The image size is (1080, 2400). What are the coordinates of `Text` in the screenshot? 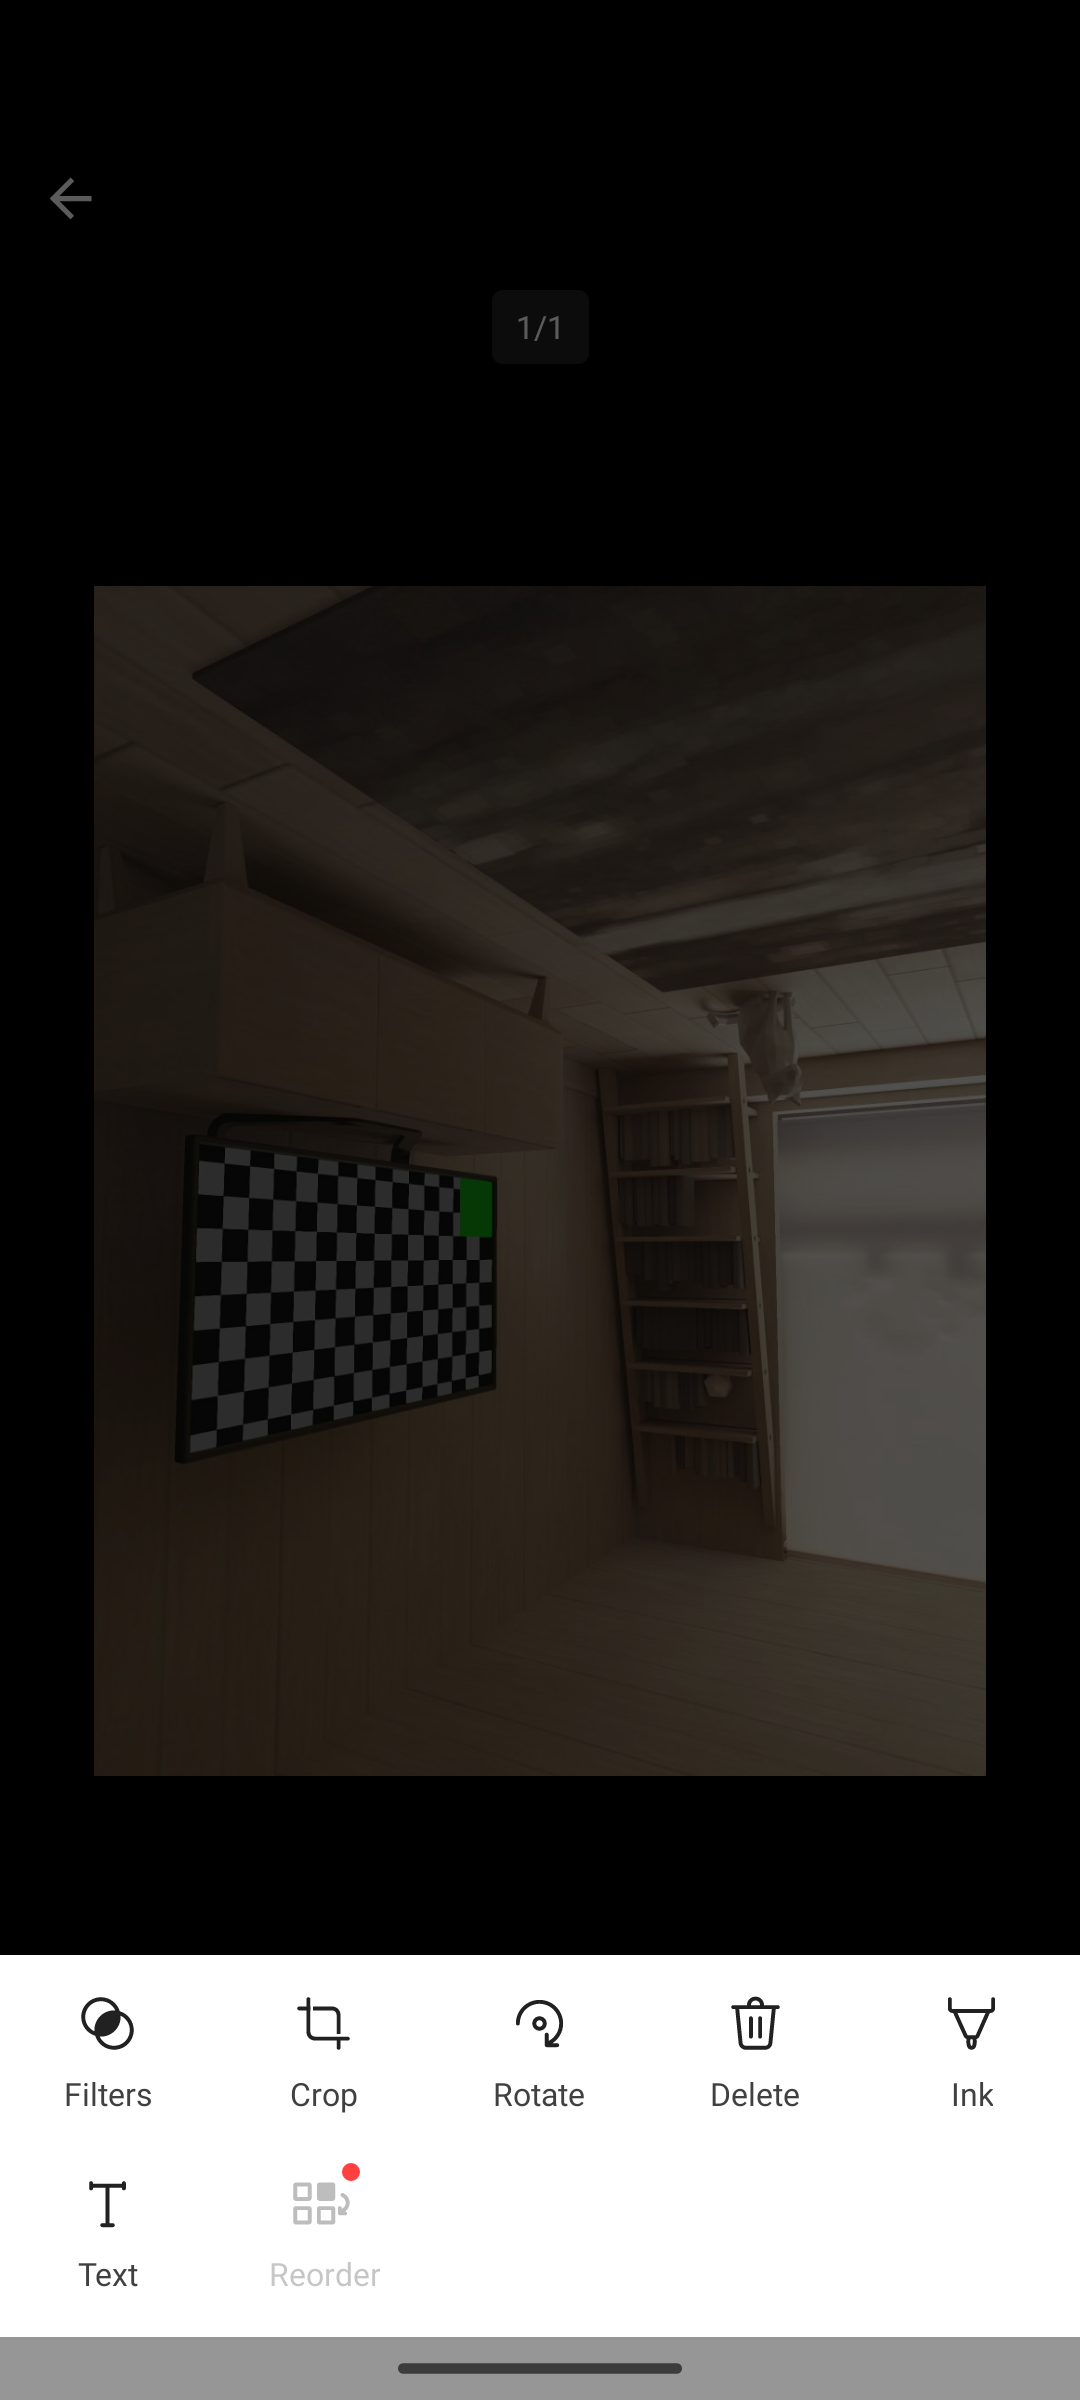 It's located at (107, 2224).